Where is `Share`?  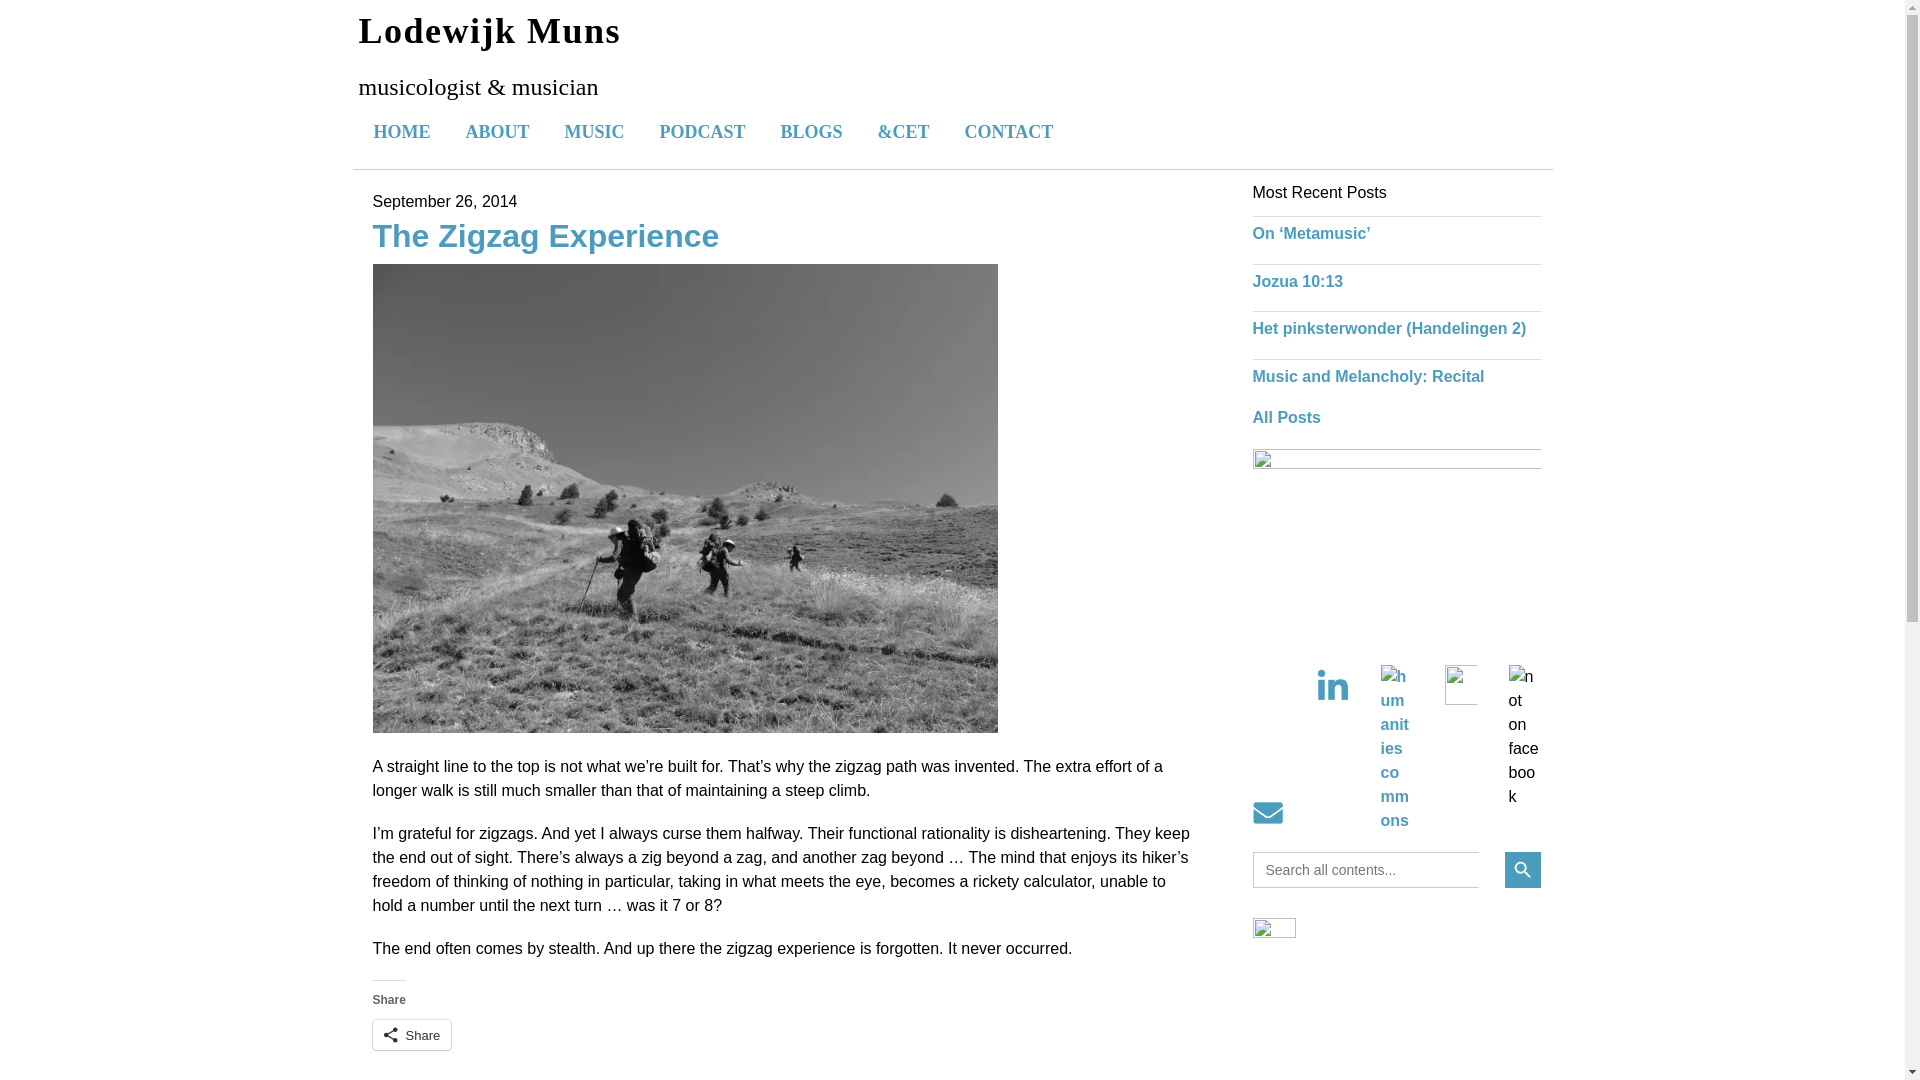 Share is located at coordinates (412, 1034).